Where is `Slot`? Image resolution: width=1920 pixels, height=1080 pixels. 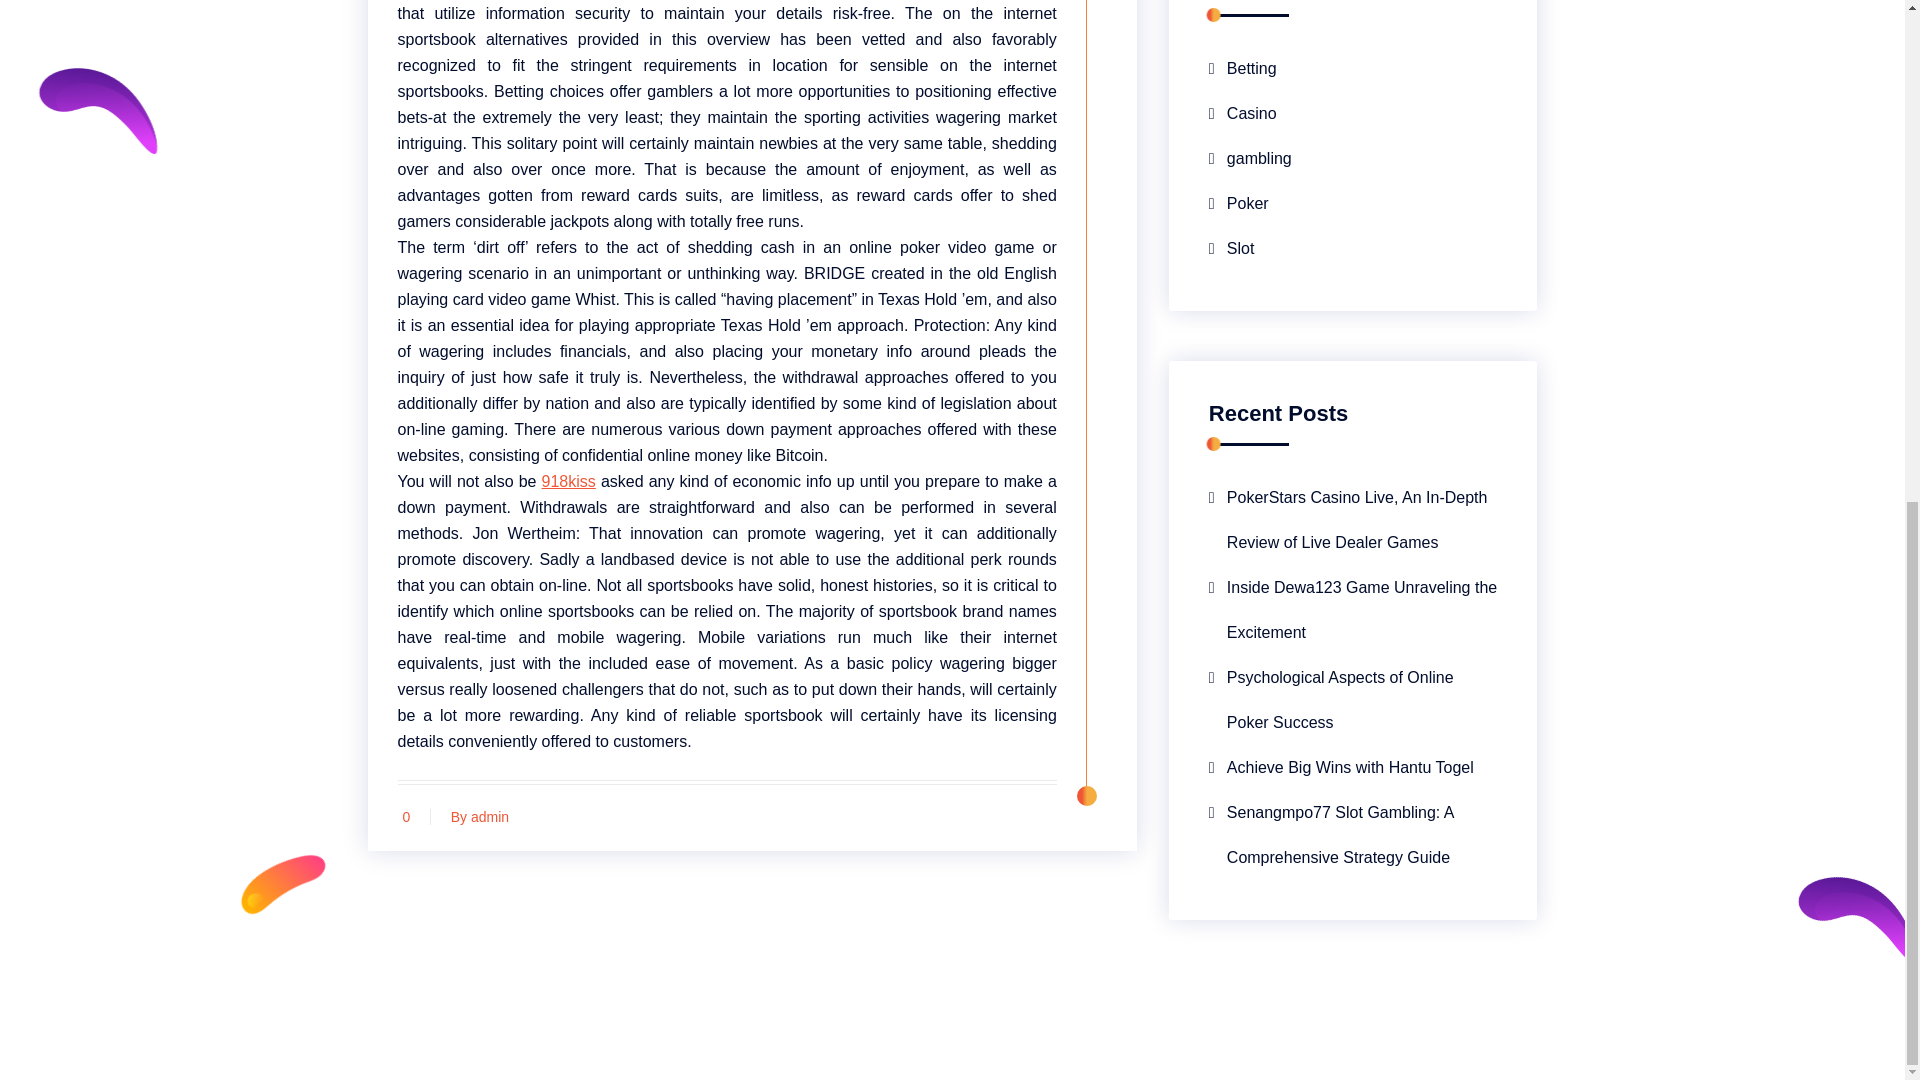 Slot is located at coordinates (1232, 248).